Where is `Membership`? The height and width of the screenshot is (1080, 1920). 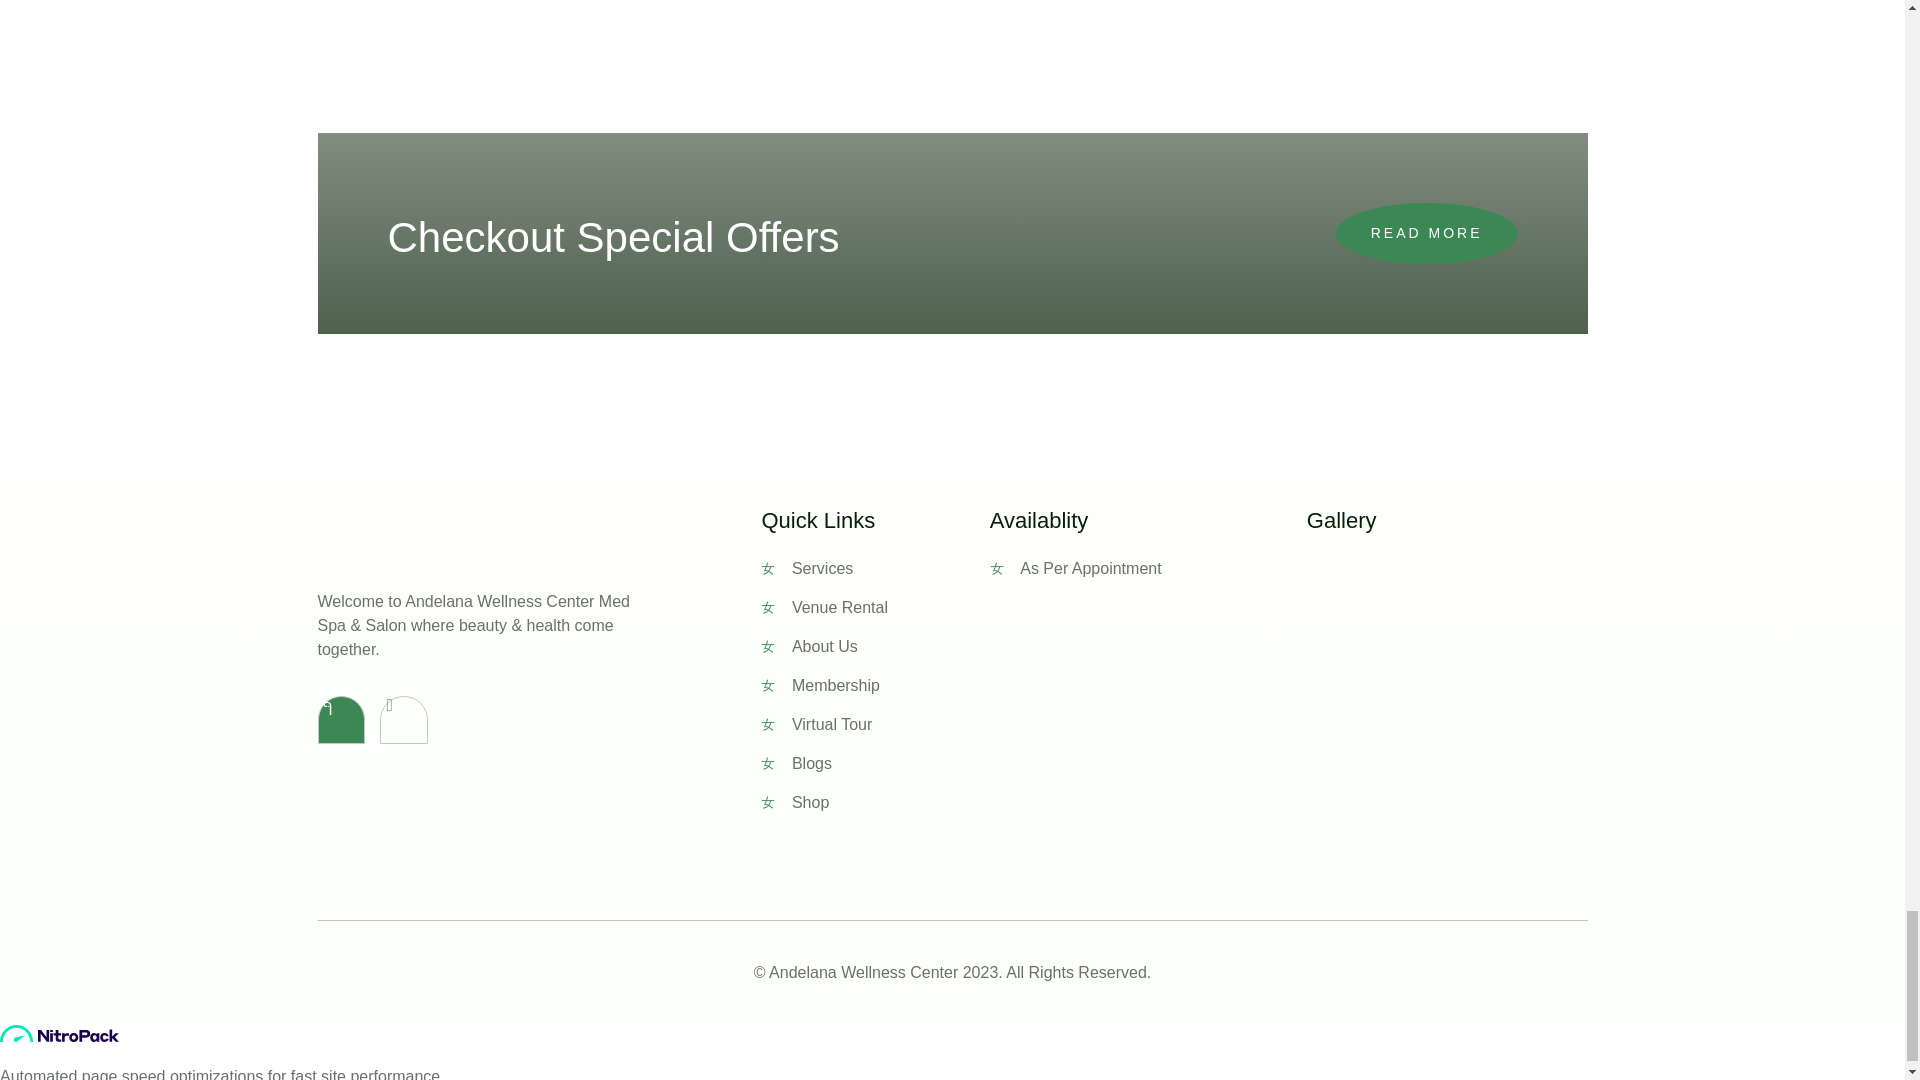
Membership is located at coordinates (874, 685).